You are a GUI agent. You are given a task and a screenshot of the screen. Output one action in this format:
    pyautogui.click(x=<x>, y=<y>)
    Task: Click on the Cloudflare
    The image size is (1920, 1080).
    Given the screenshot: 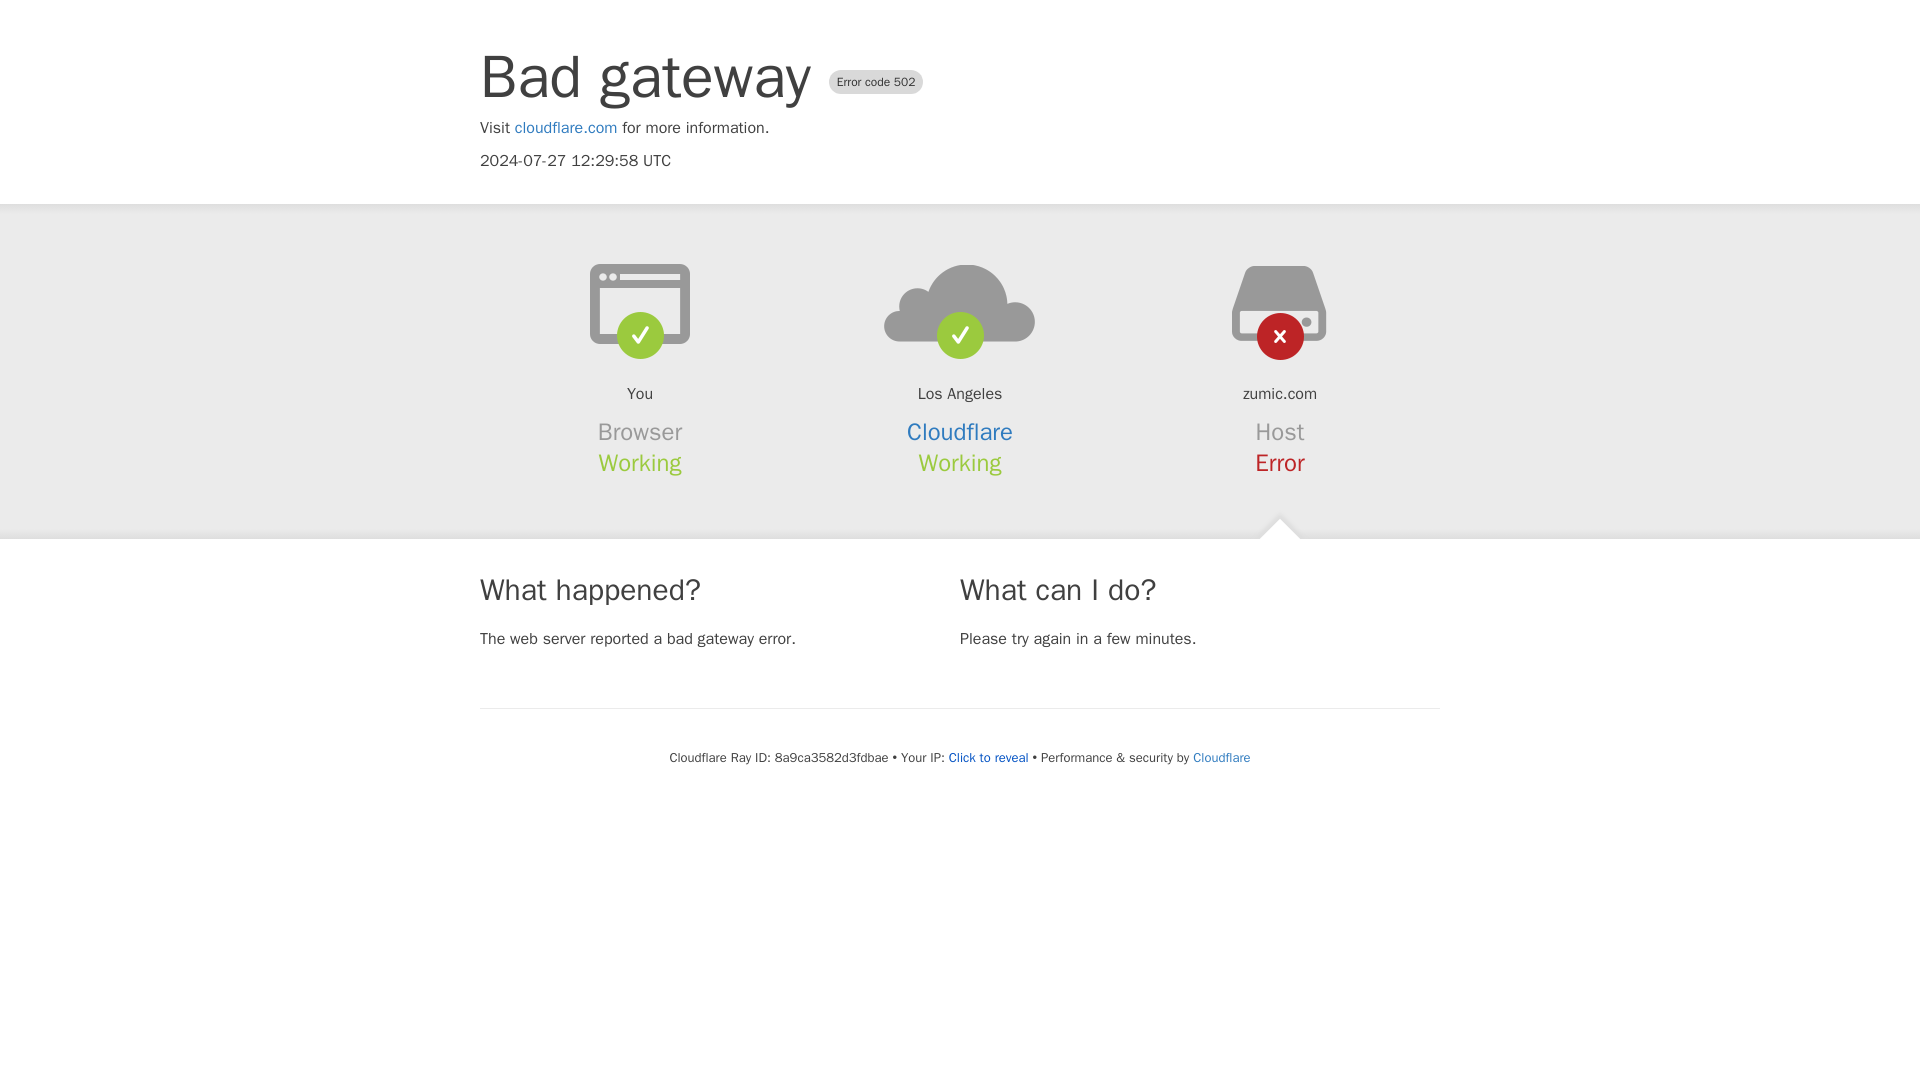 What is the action you would take?
    pyautogui.click(x=1220, y=757)
    